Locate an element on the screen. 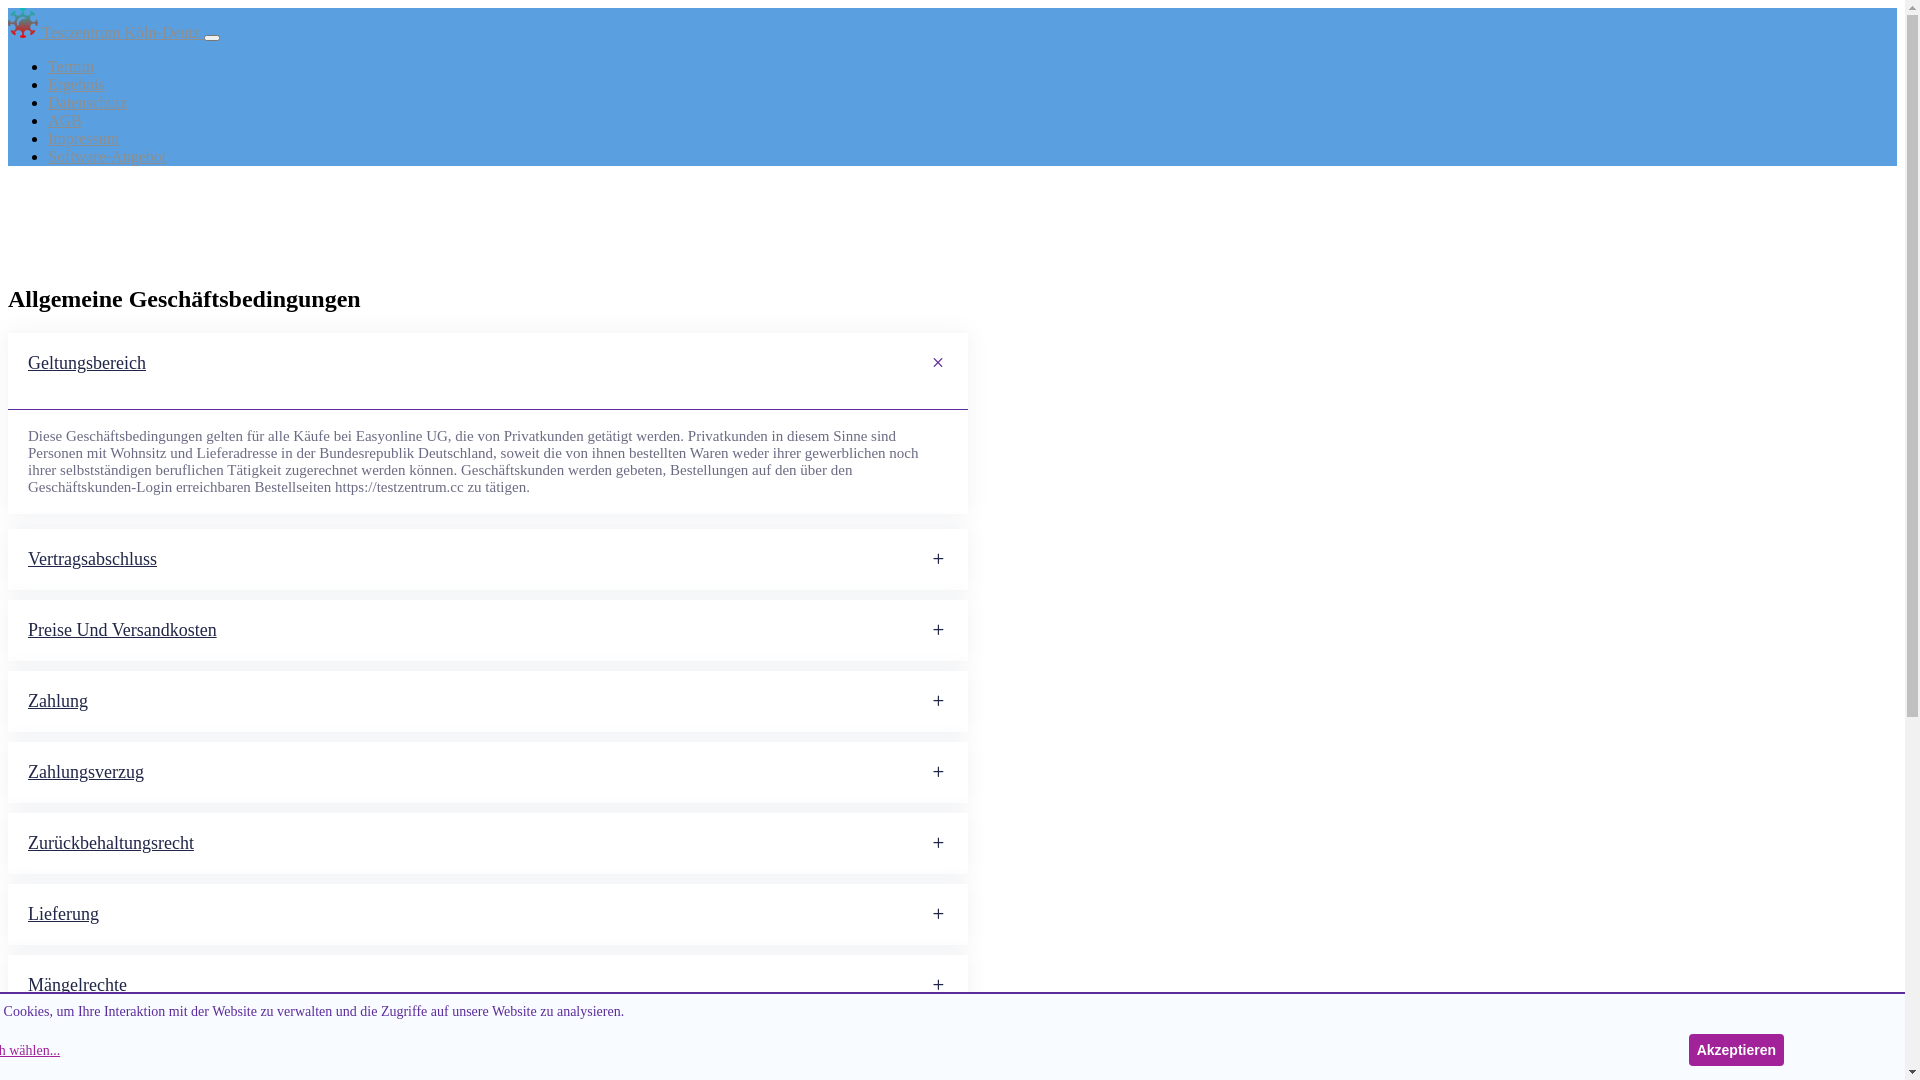  Lieferung is located at coordinates (488, 914).